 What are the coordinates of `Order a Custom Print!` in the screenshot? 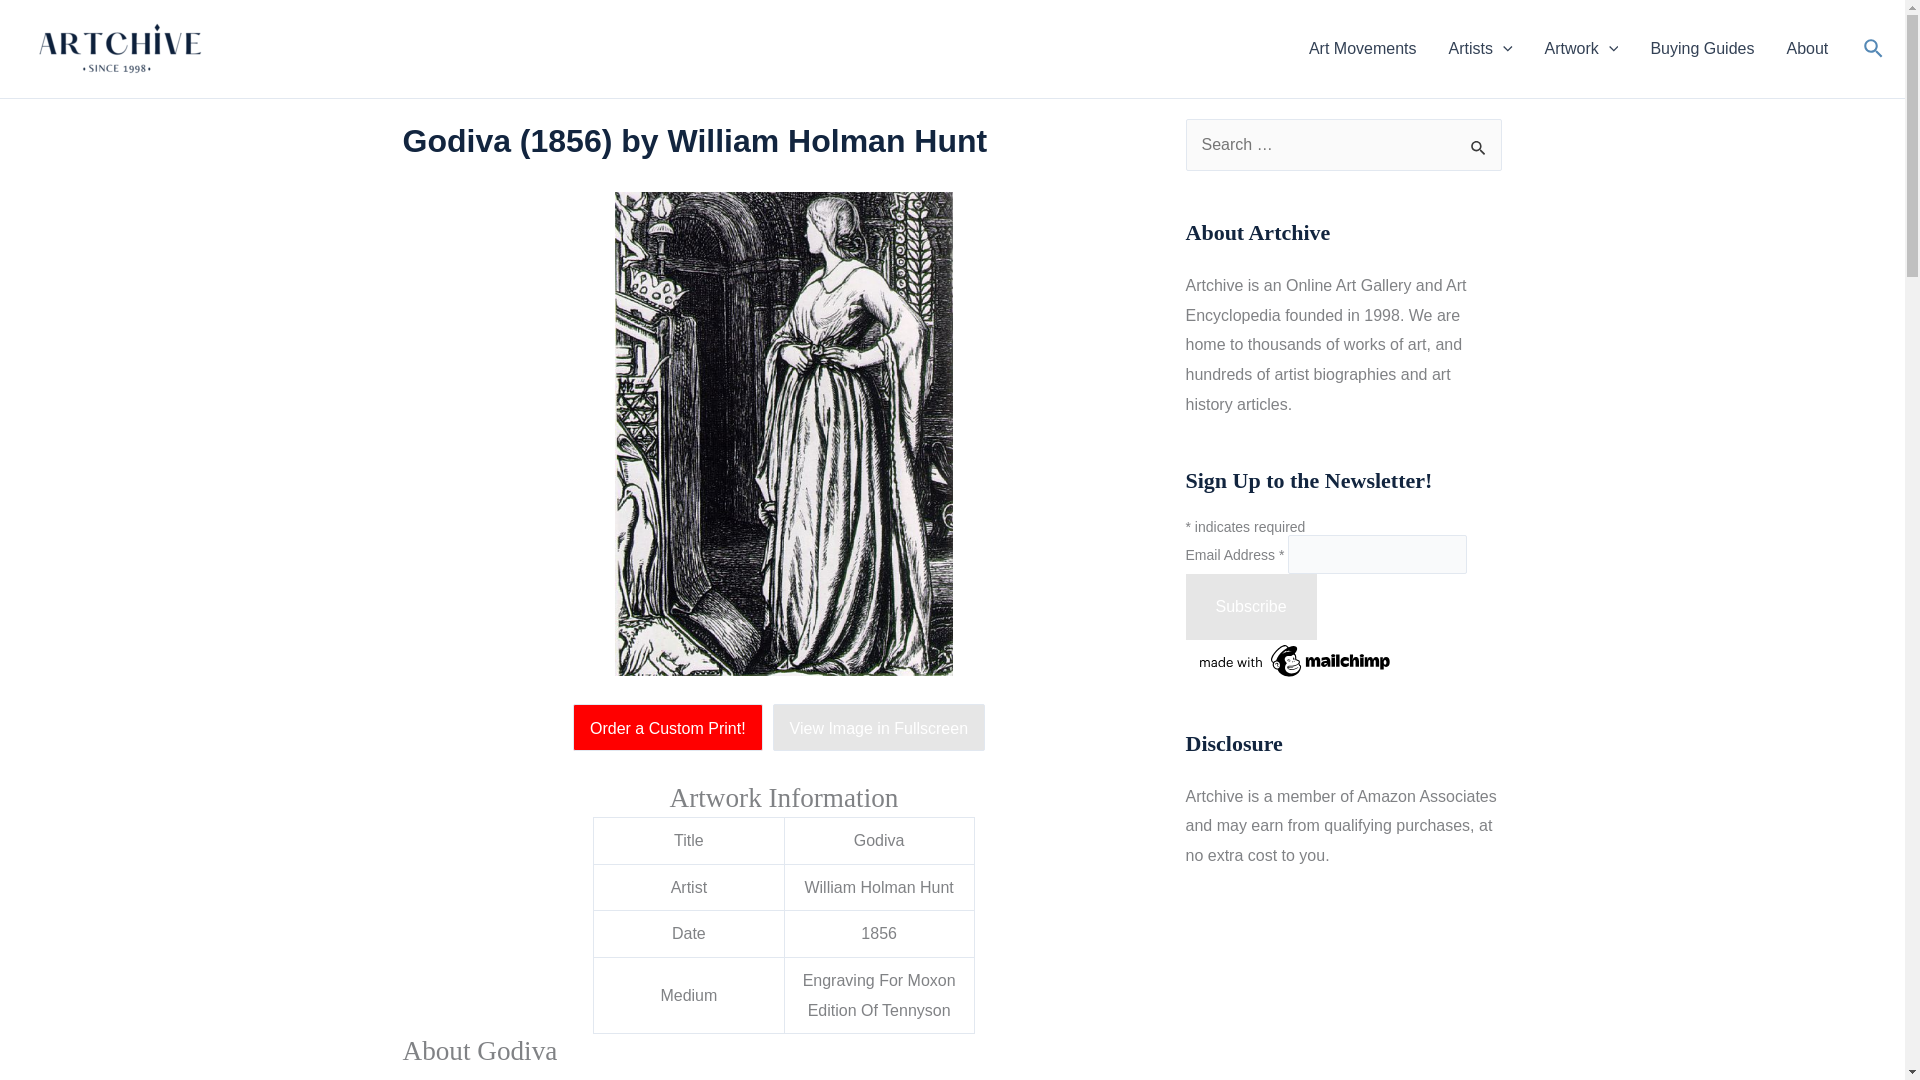 It's located at (672, 728).